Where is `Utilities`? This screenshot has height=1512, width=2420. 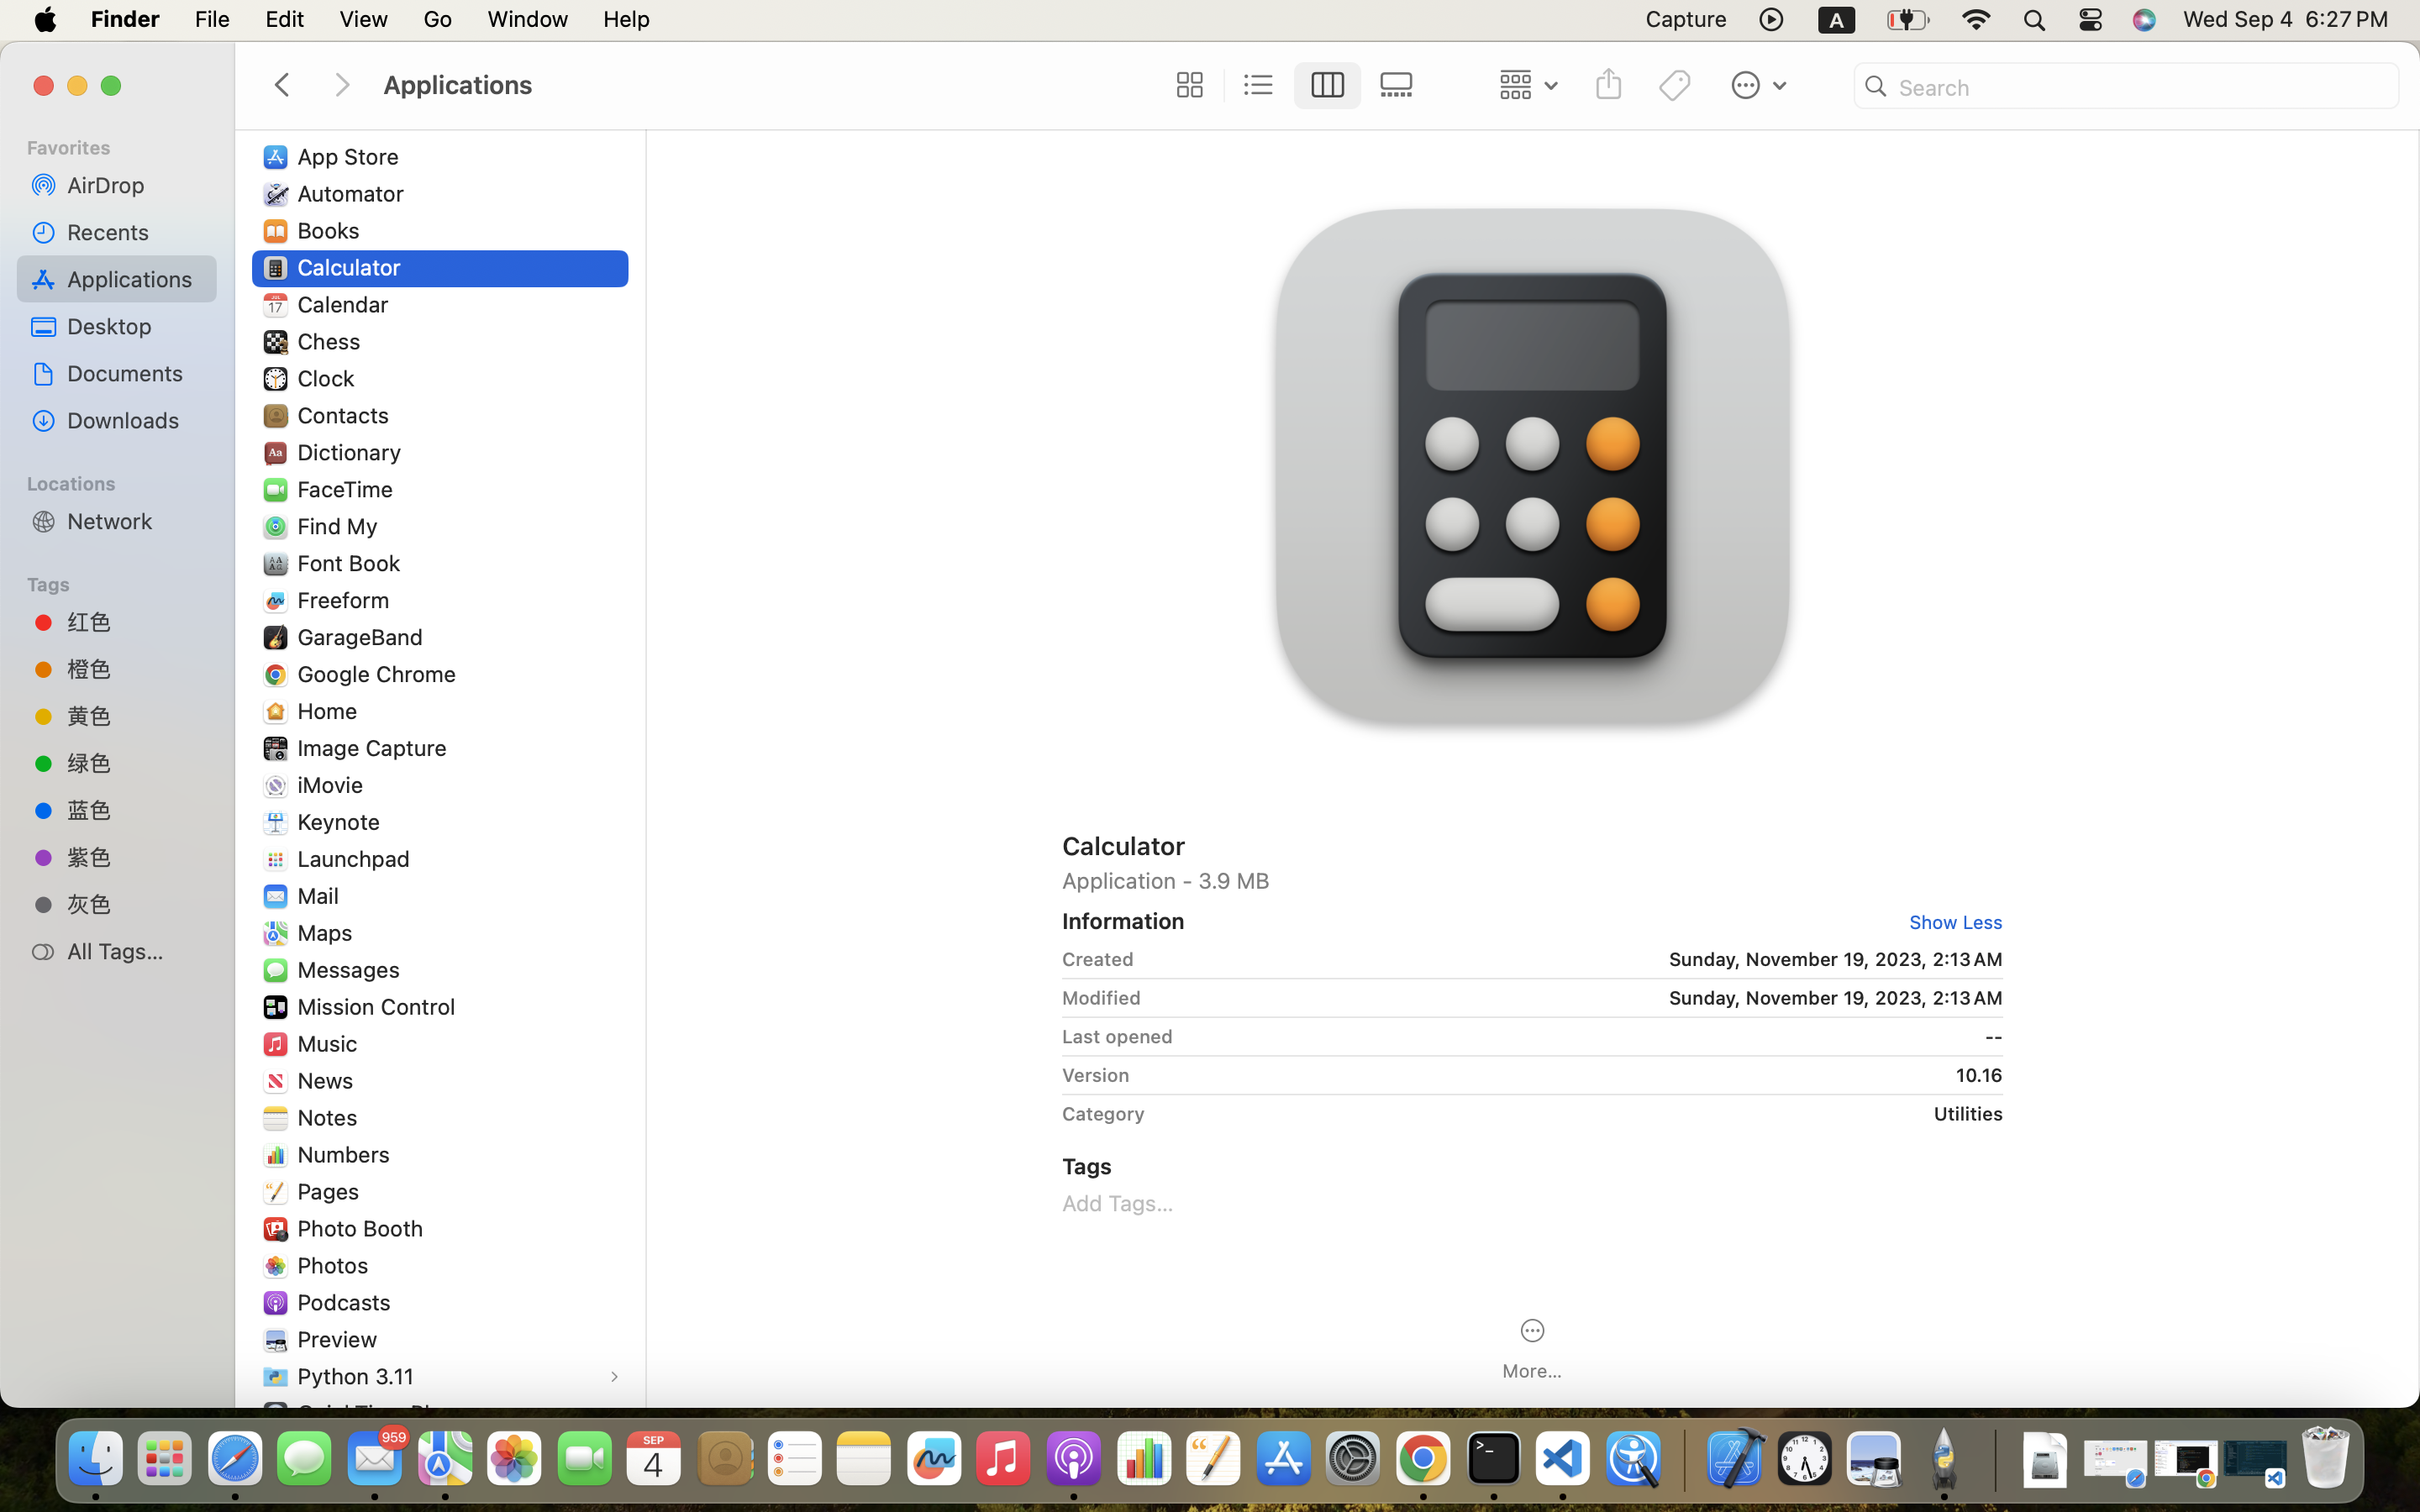 Utilities is located at coordinates (1580, 1114).